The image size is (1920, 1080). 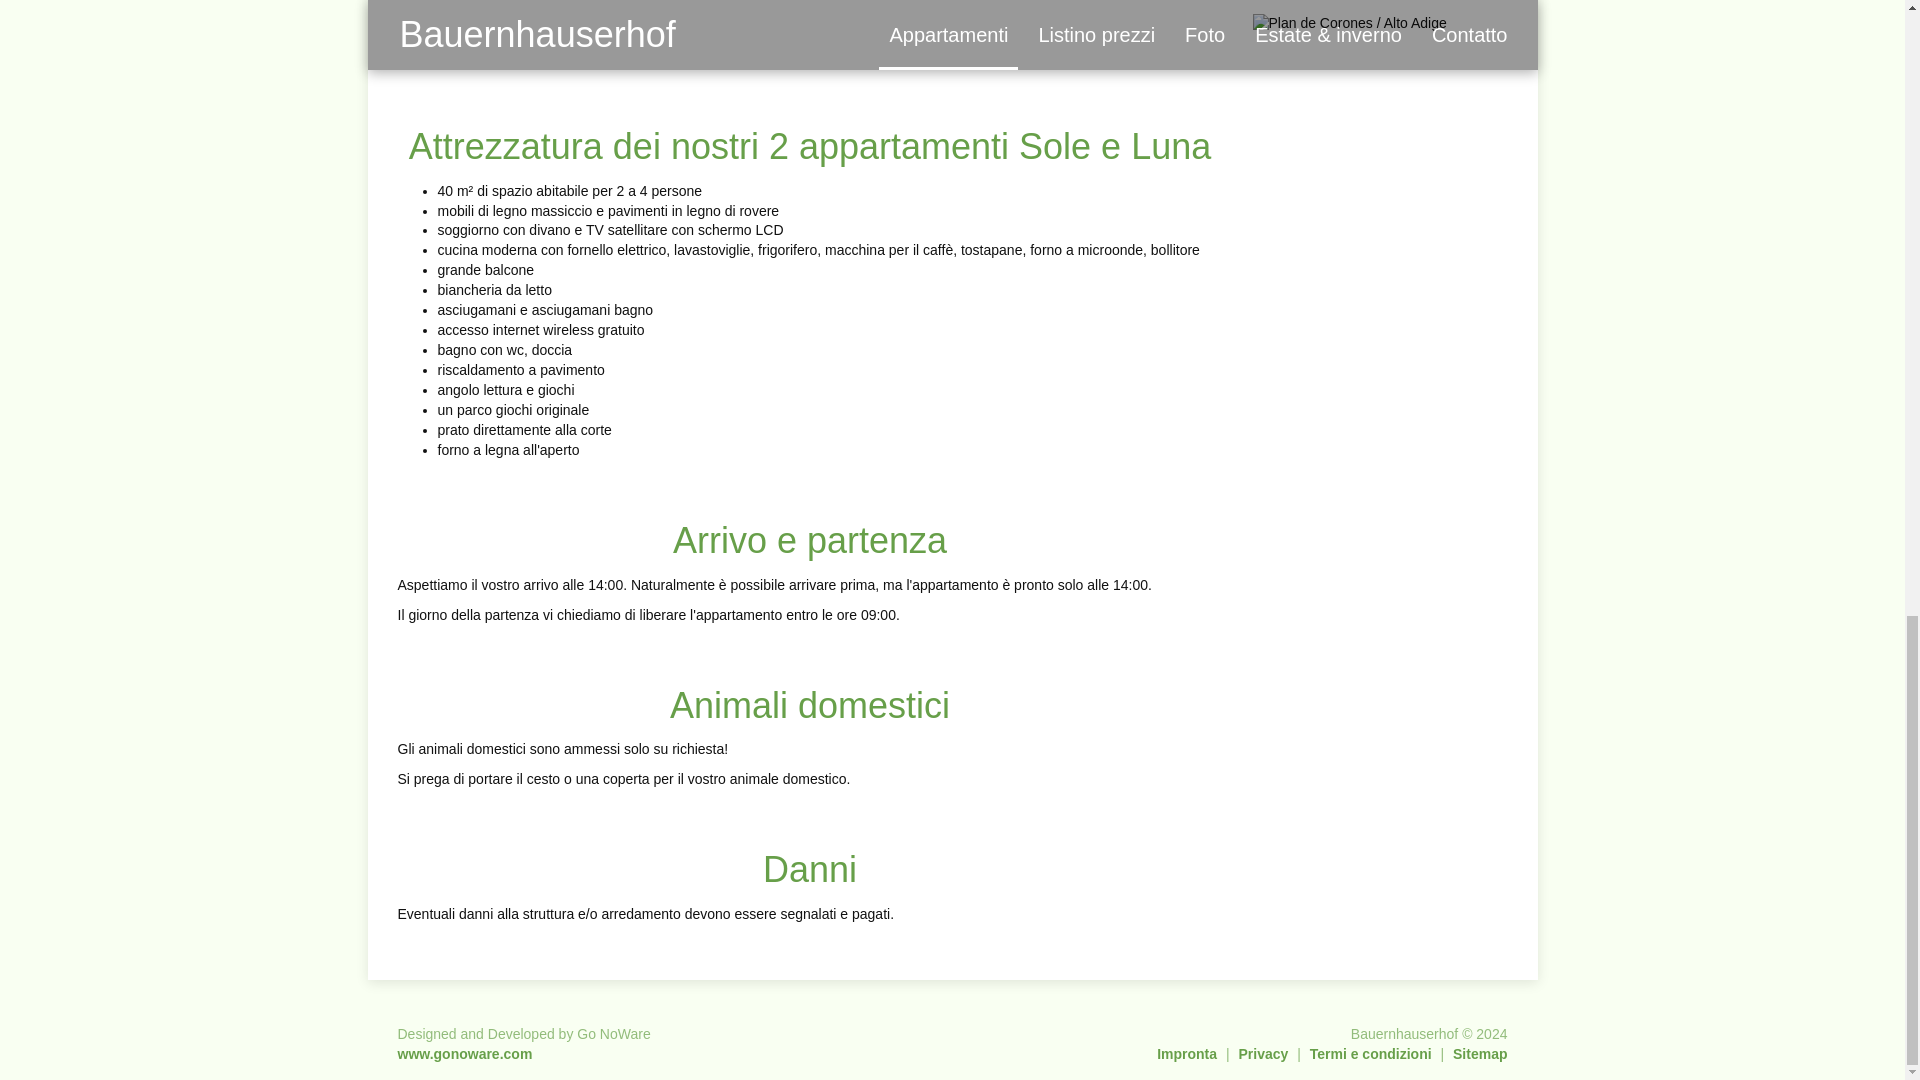 I want to click on www.gonoware.com, so click(x=465, y=1054).